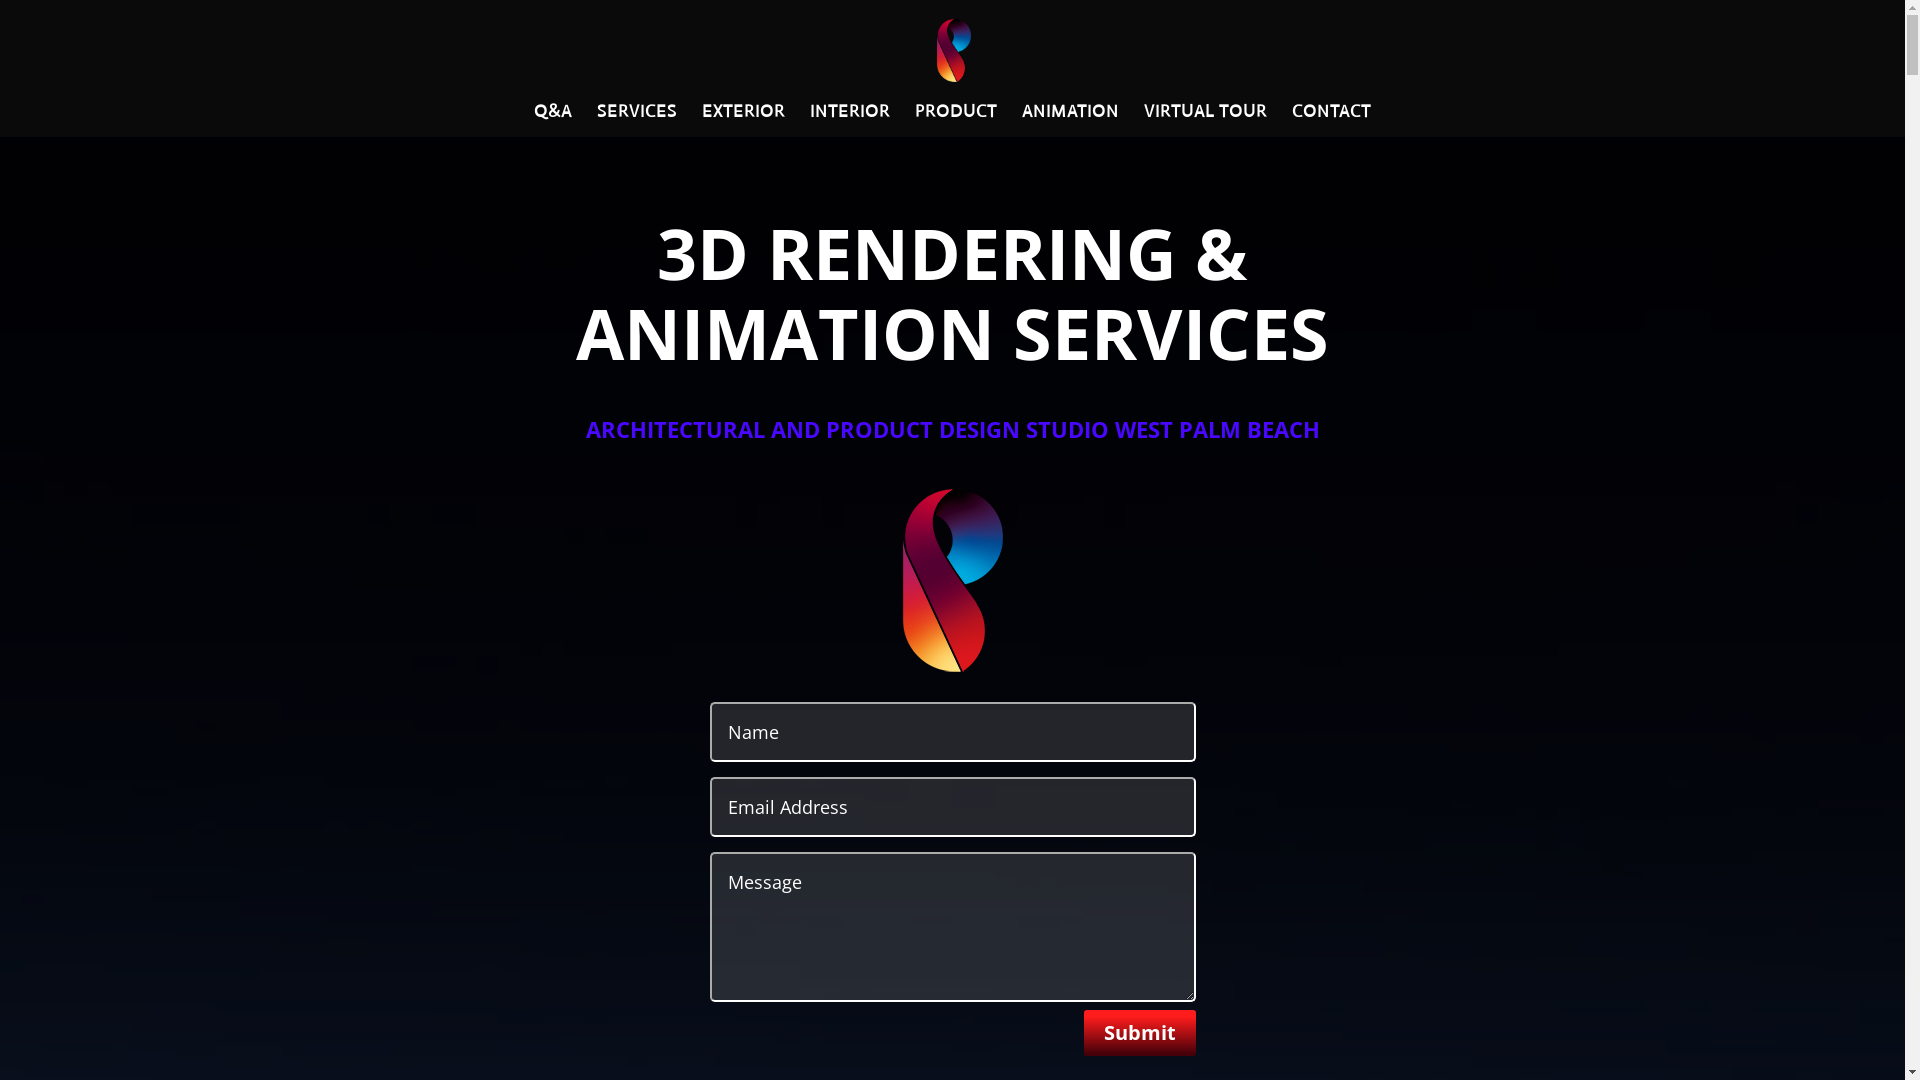 The image size is (1920, 1080). I want to click on ANIMATION, so click(1070, 121).